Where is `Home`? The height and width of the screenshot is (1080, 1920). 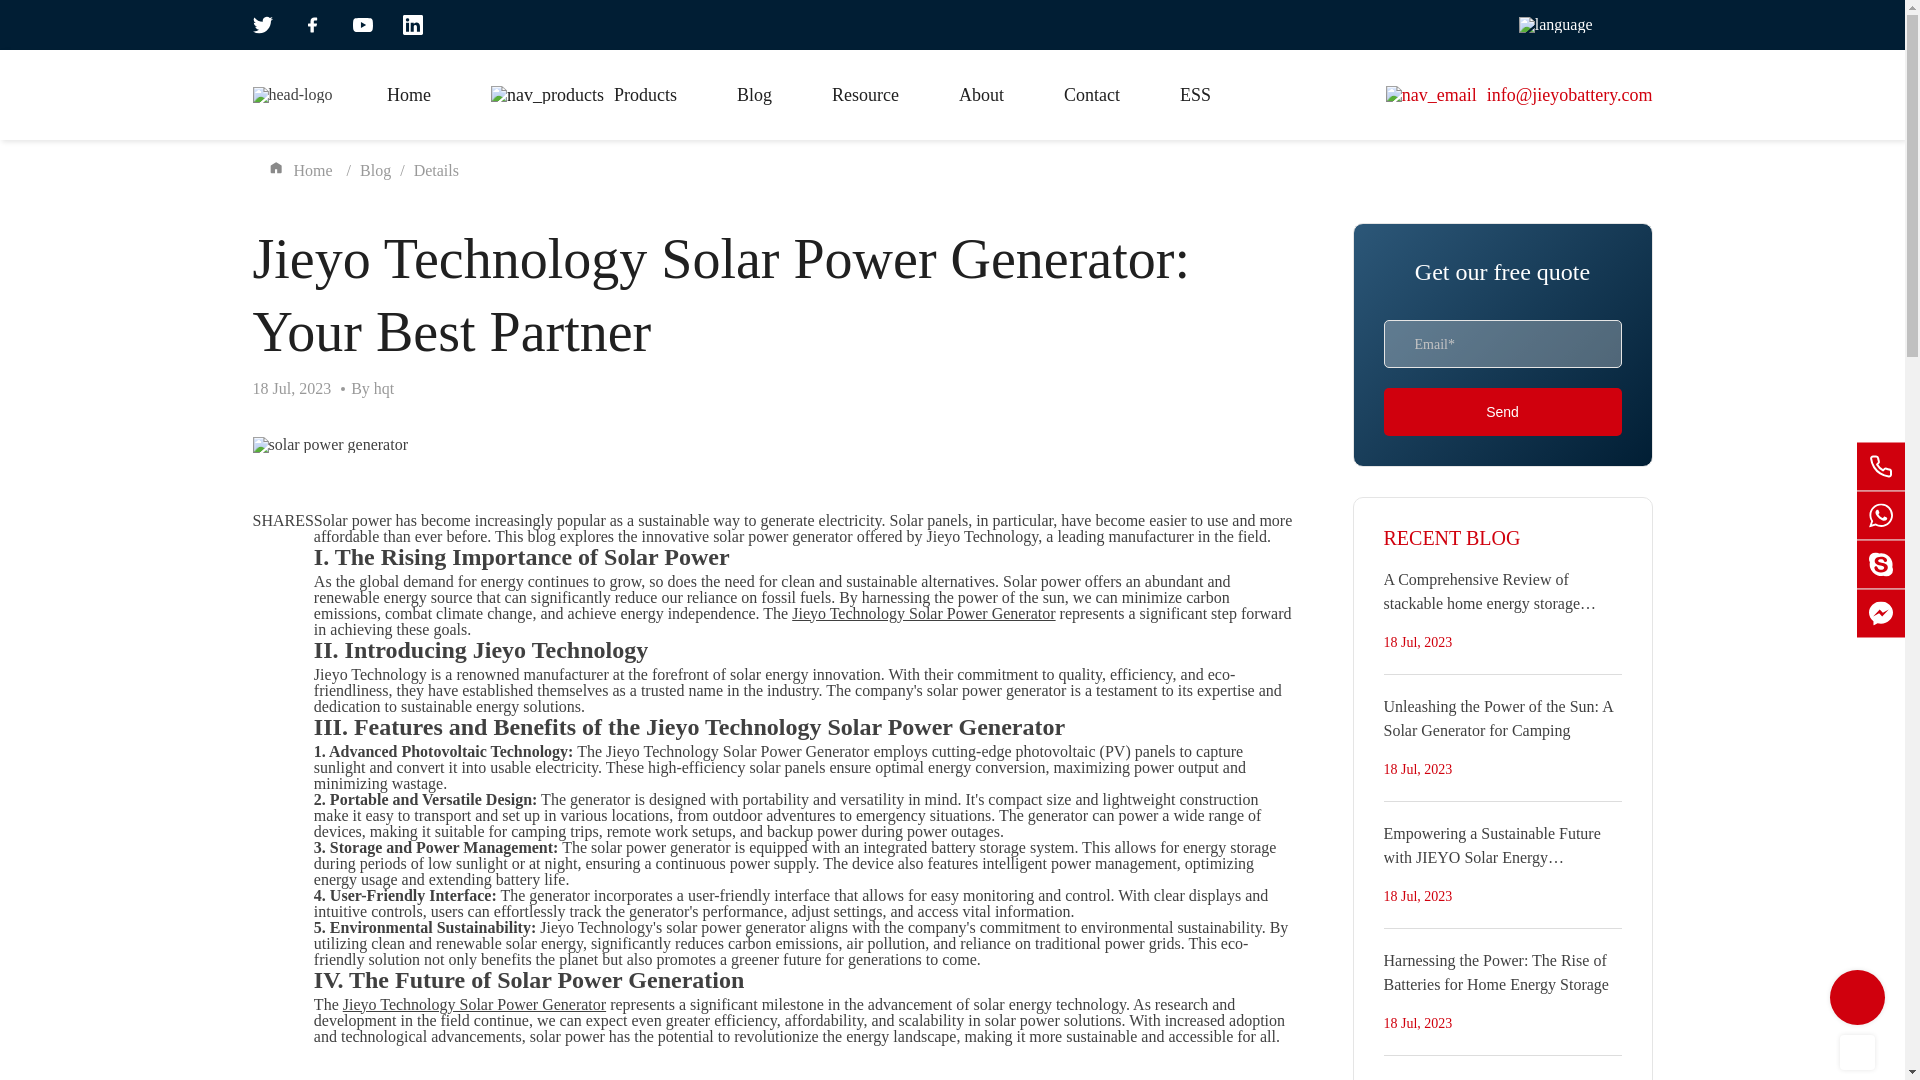 Home is located at coordinates (408, 94).